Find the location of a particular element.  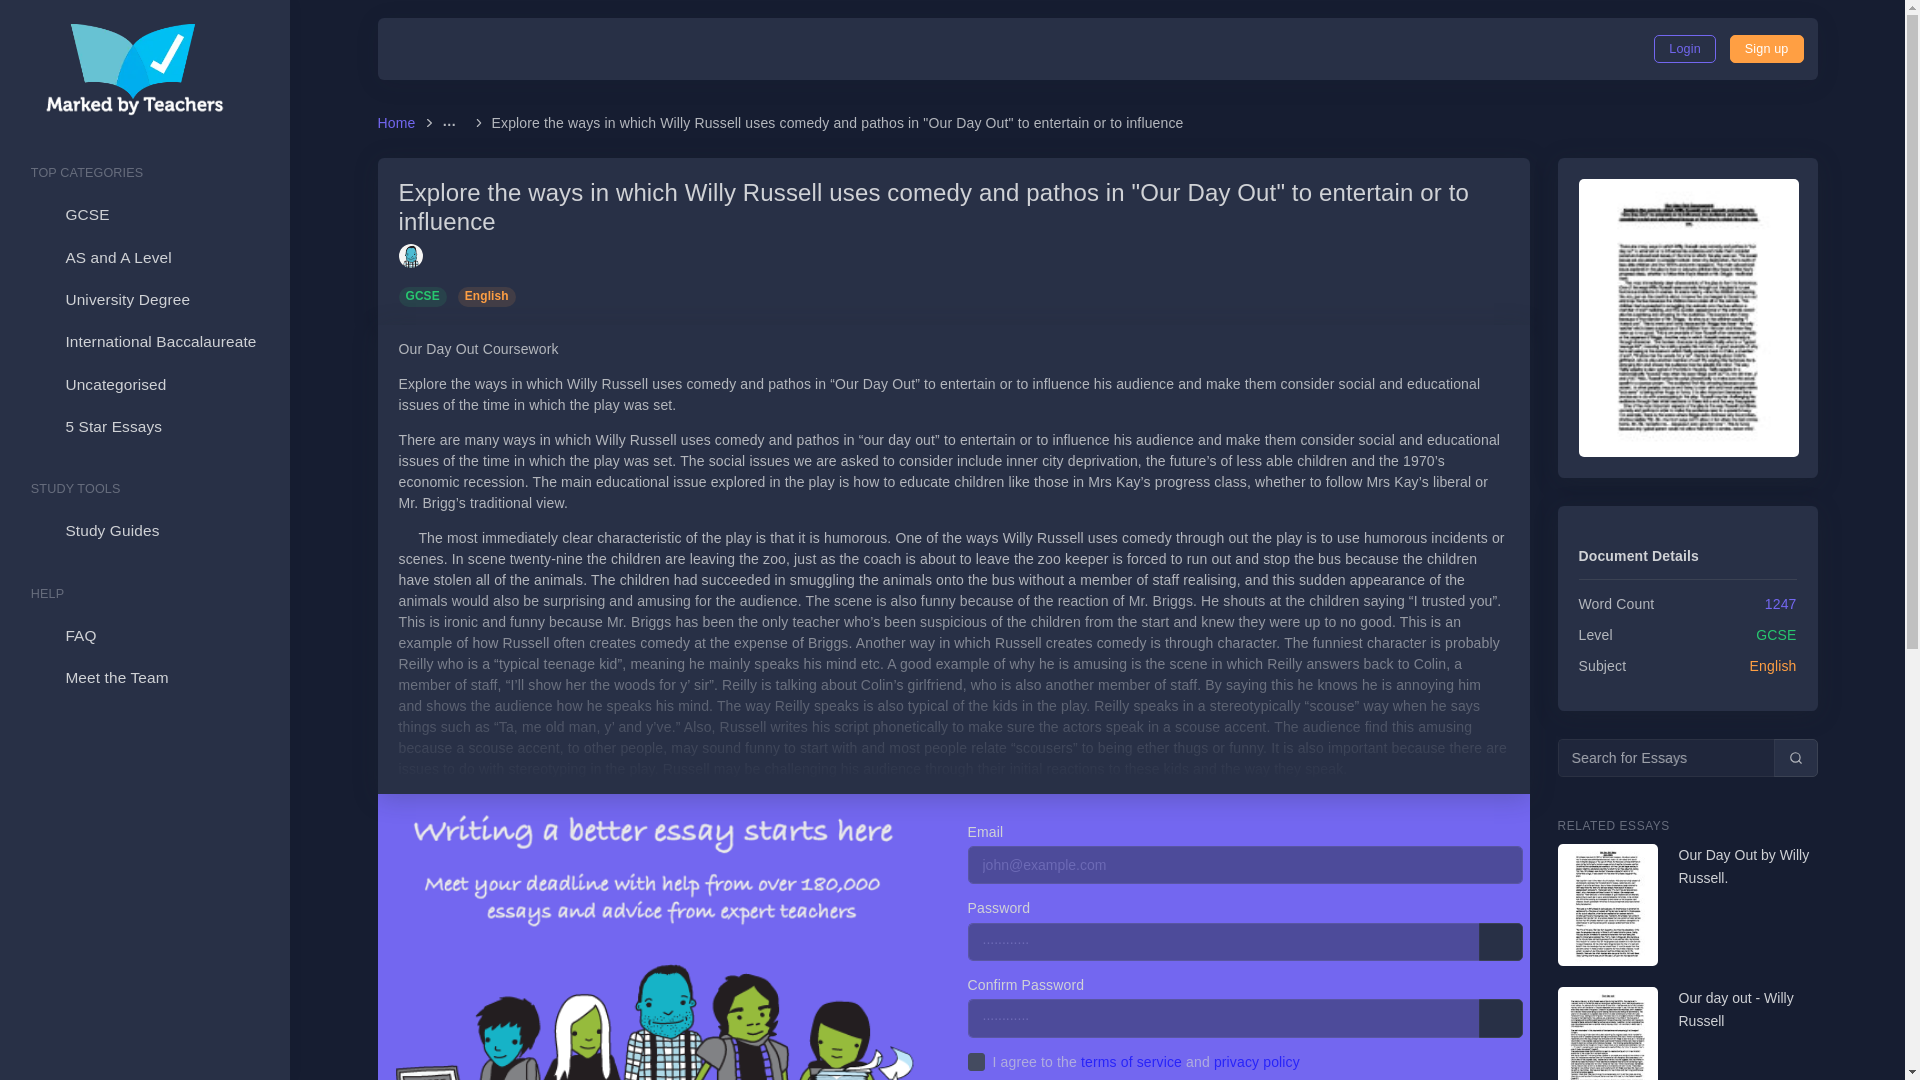

Study Guides is located at coordinates (144, 530).